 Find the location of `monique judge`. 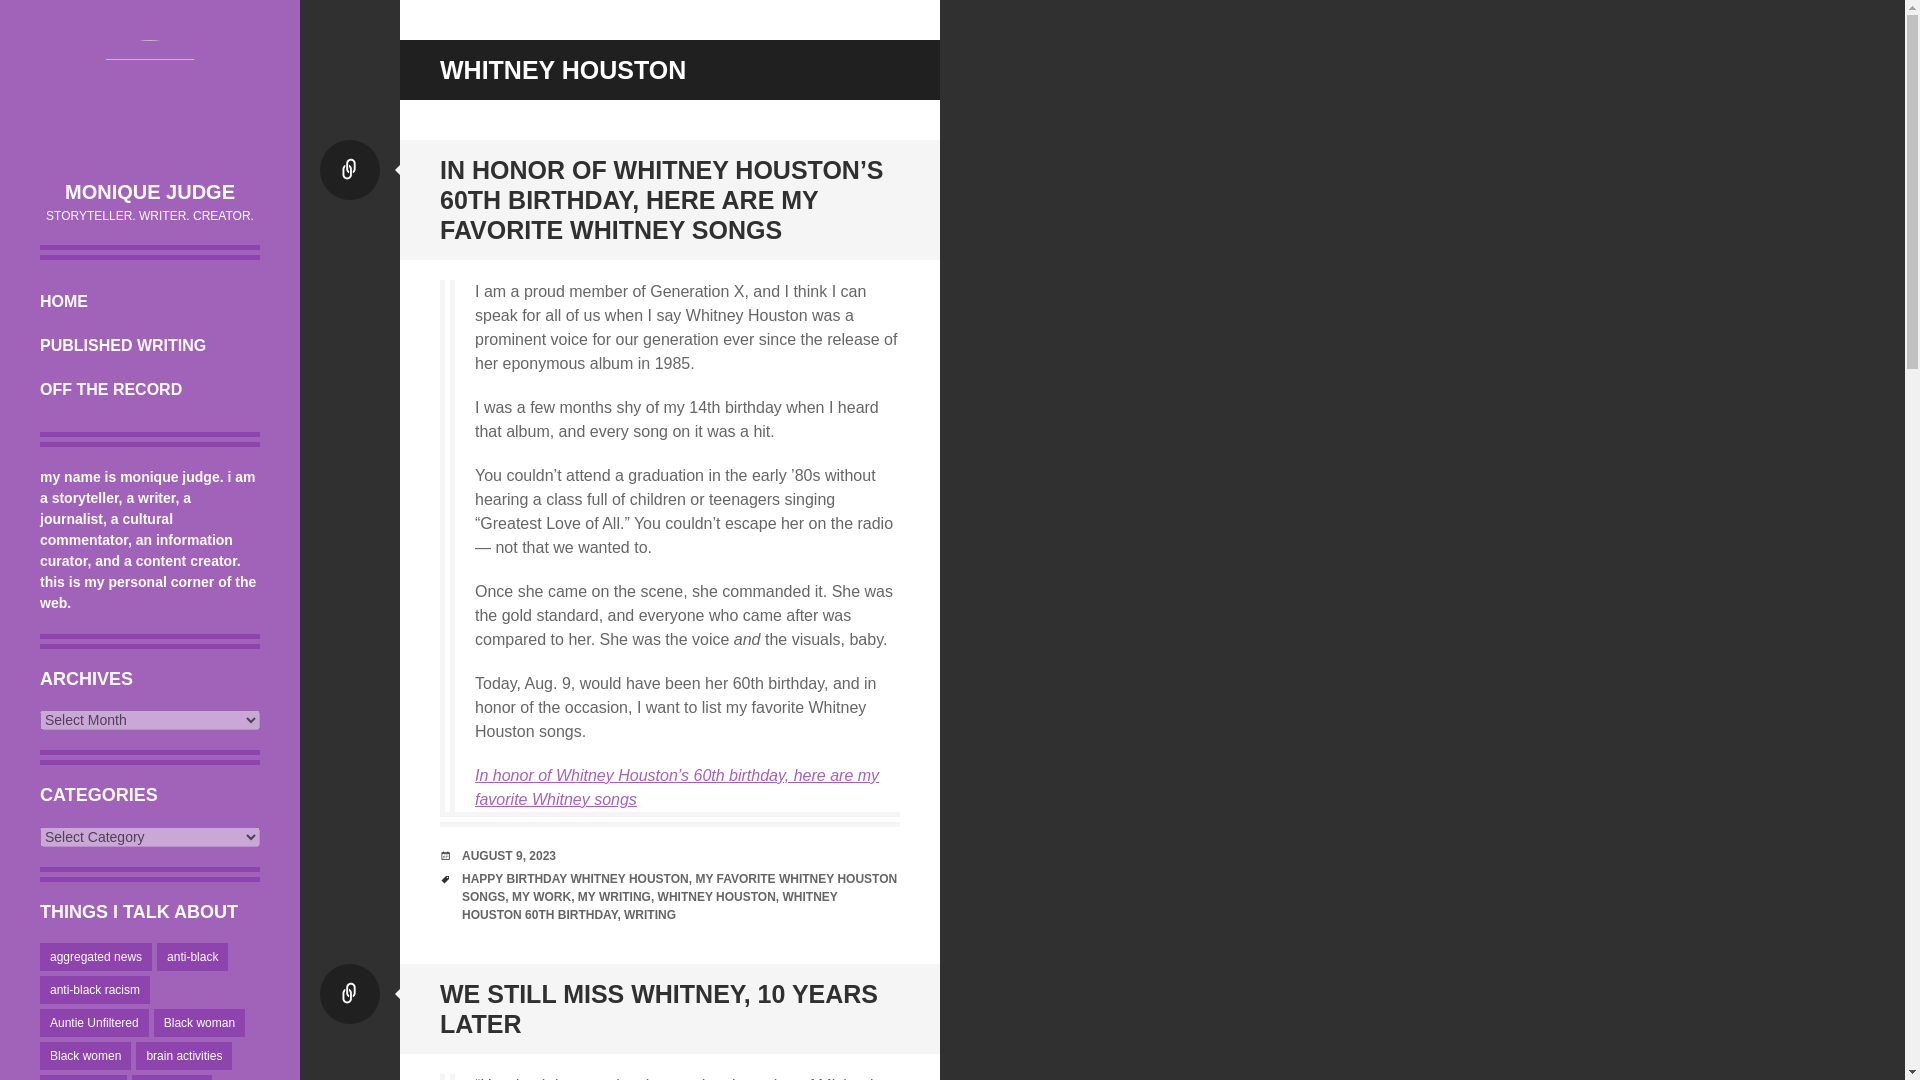

monique judge is located at coordinates (150, 99).